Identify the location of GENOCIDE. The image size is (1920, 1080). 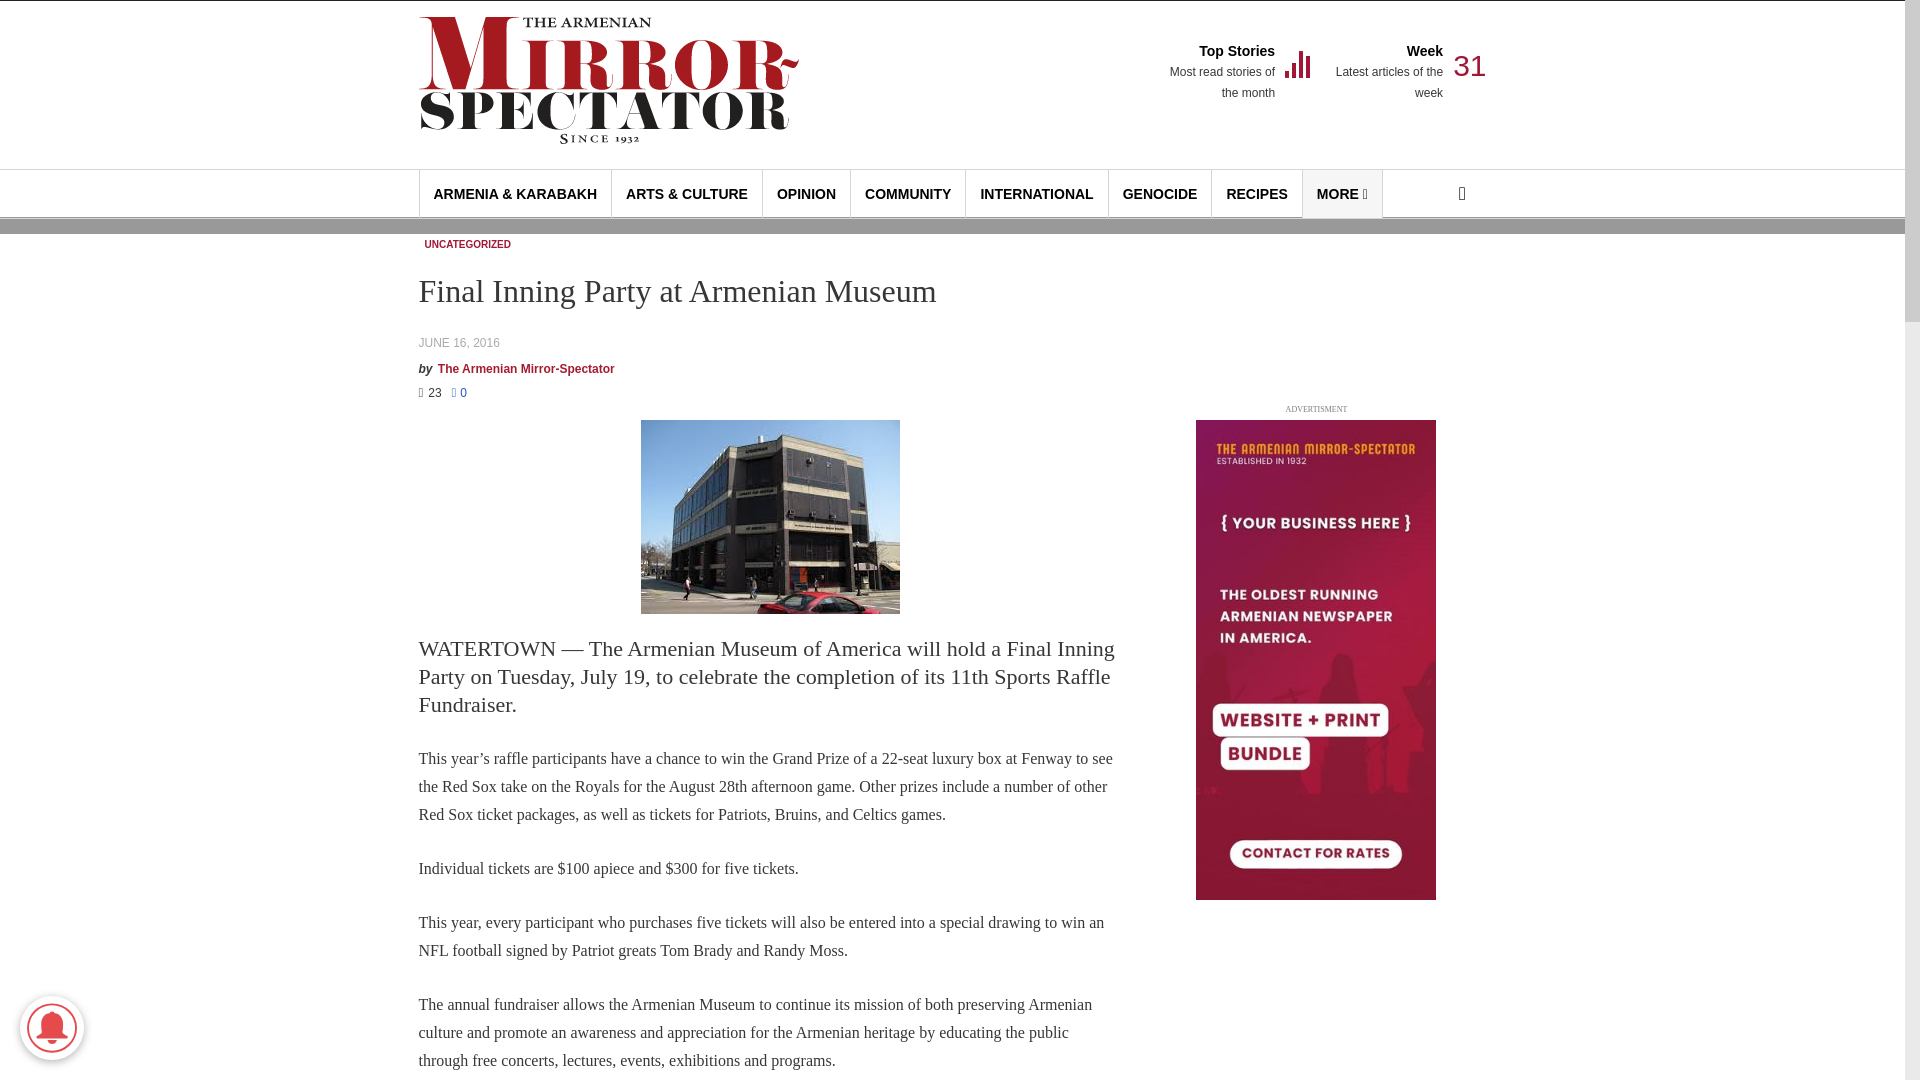
(1388, 72).